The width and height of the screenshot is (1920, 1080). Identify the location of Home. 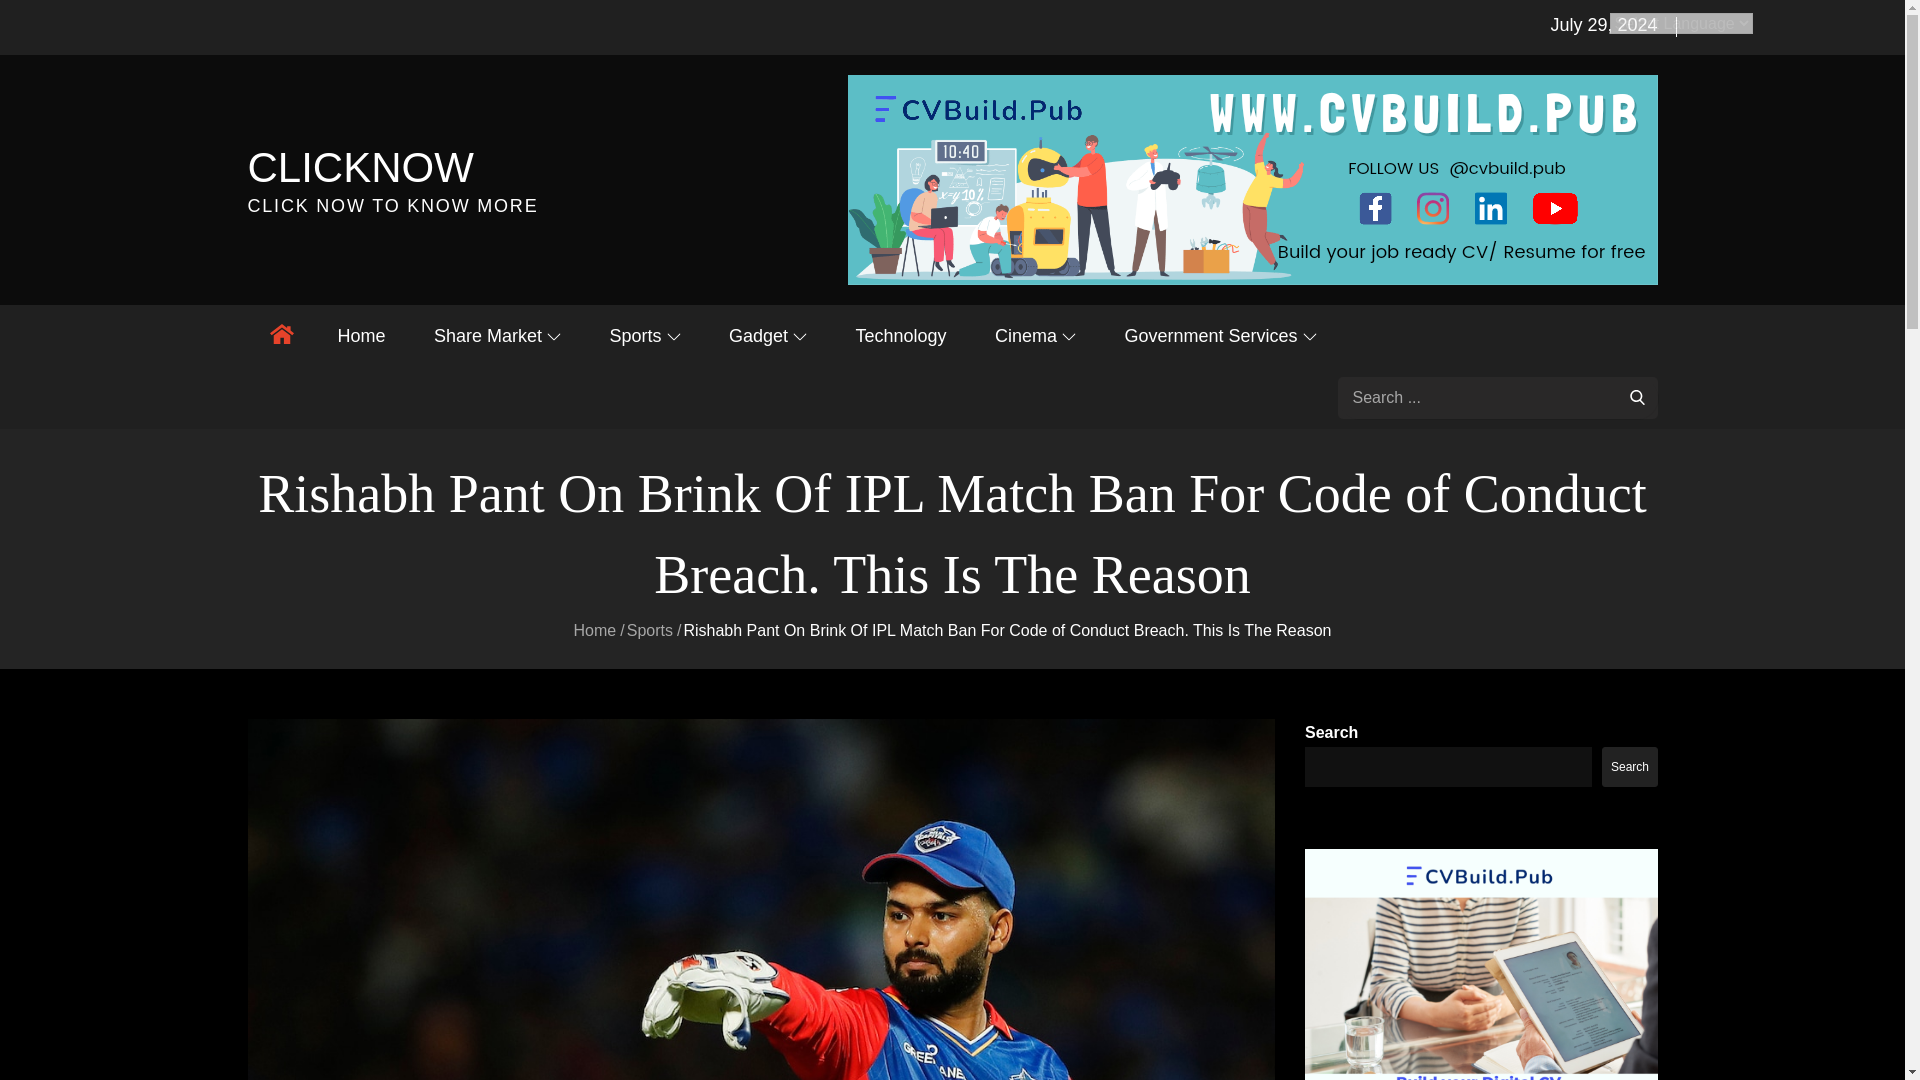
(362, 336).